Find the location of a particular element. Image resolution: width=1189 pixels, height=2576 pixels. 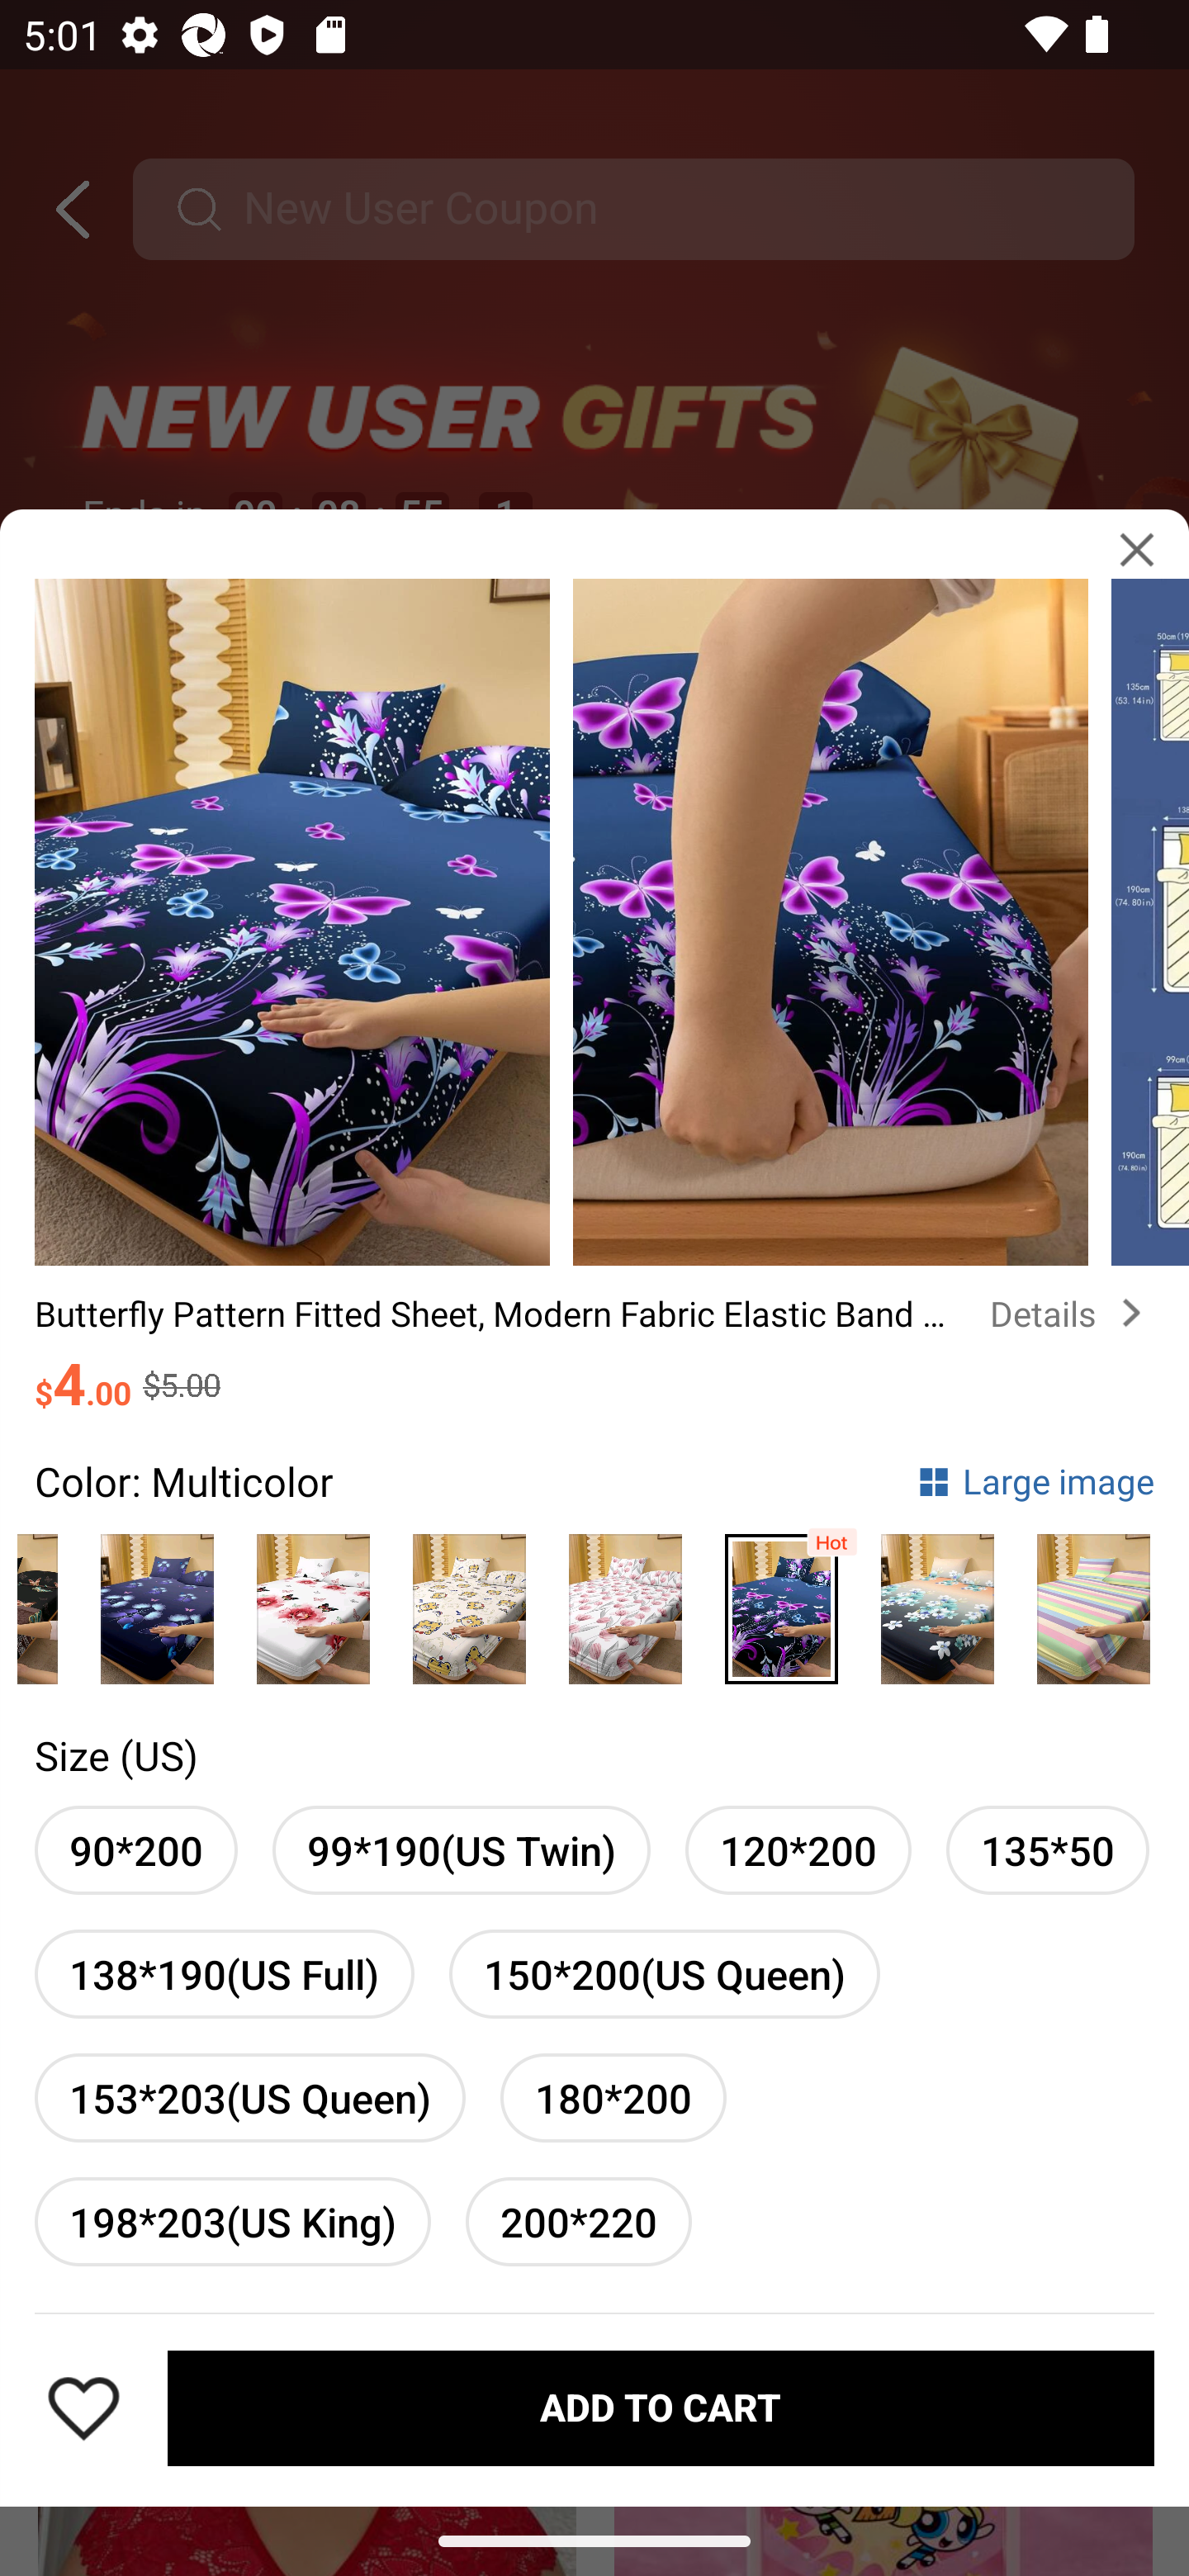

135*50 135*50unselected option is located at coordinates (1048, 1851).